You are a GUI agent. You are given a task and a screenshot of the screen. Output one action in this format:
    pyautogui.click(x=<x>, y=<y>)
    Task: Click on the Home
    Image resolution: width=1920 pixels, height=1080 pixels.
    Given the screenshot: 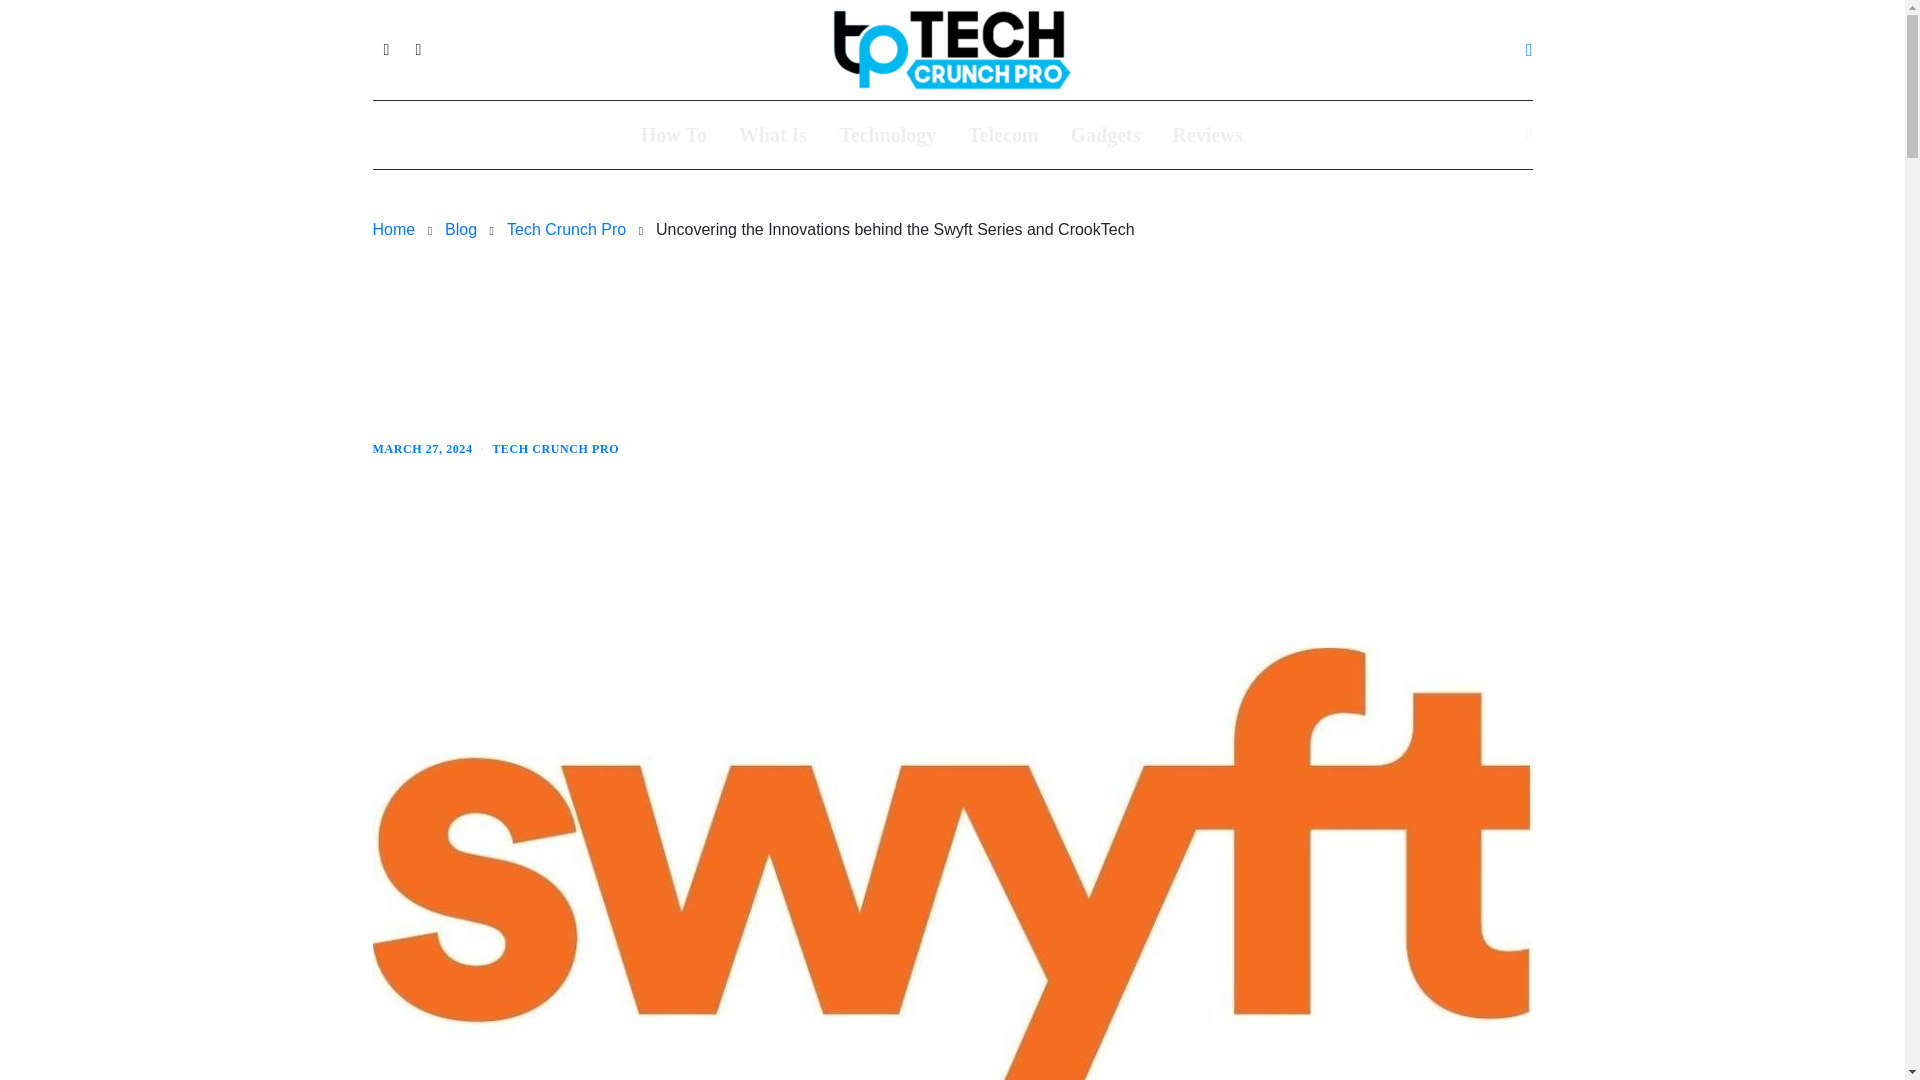 What is the action you would take?
    pyautogui.click(x=393, y=229)
    